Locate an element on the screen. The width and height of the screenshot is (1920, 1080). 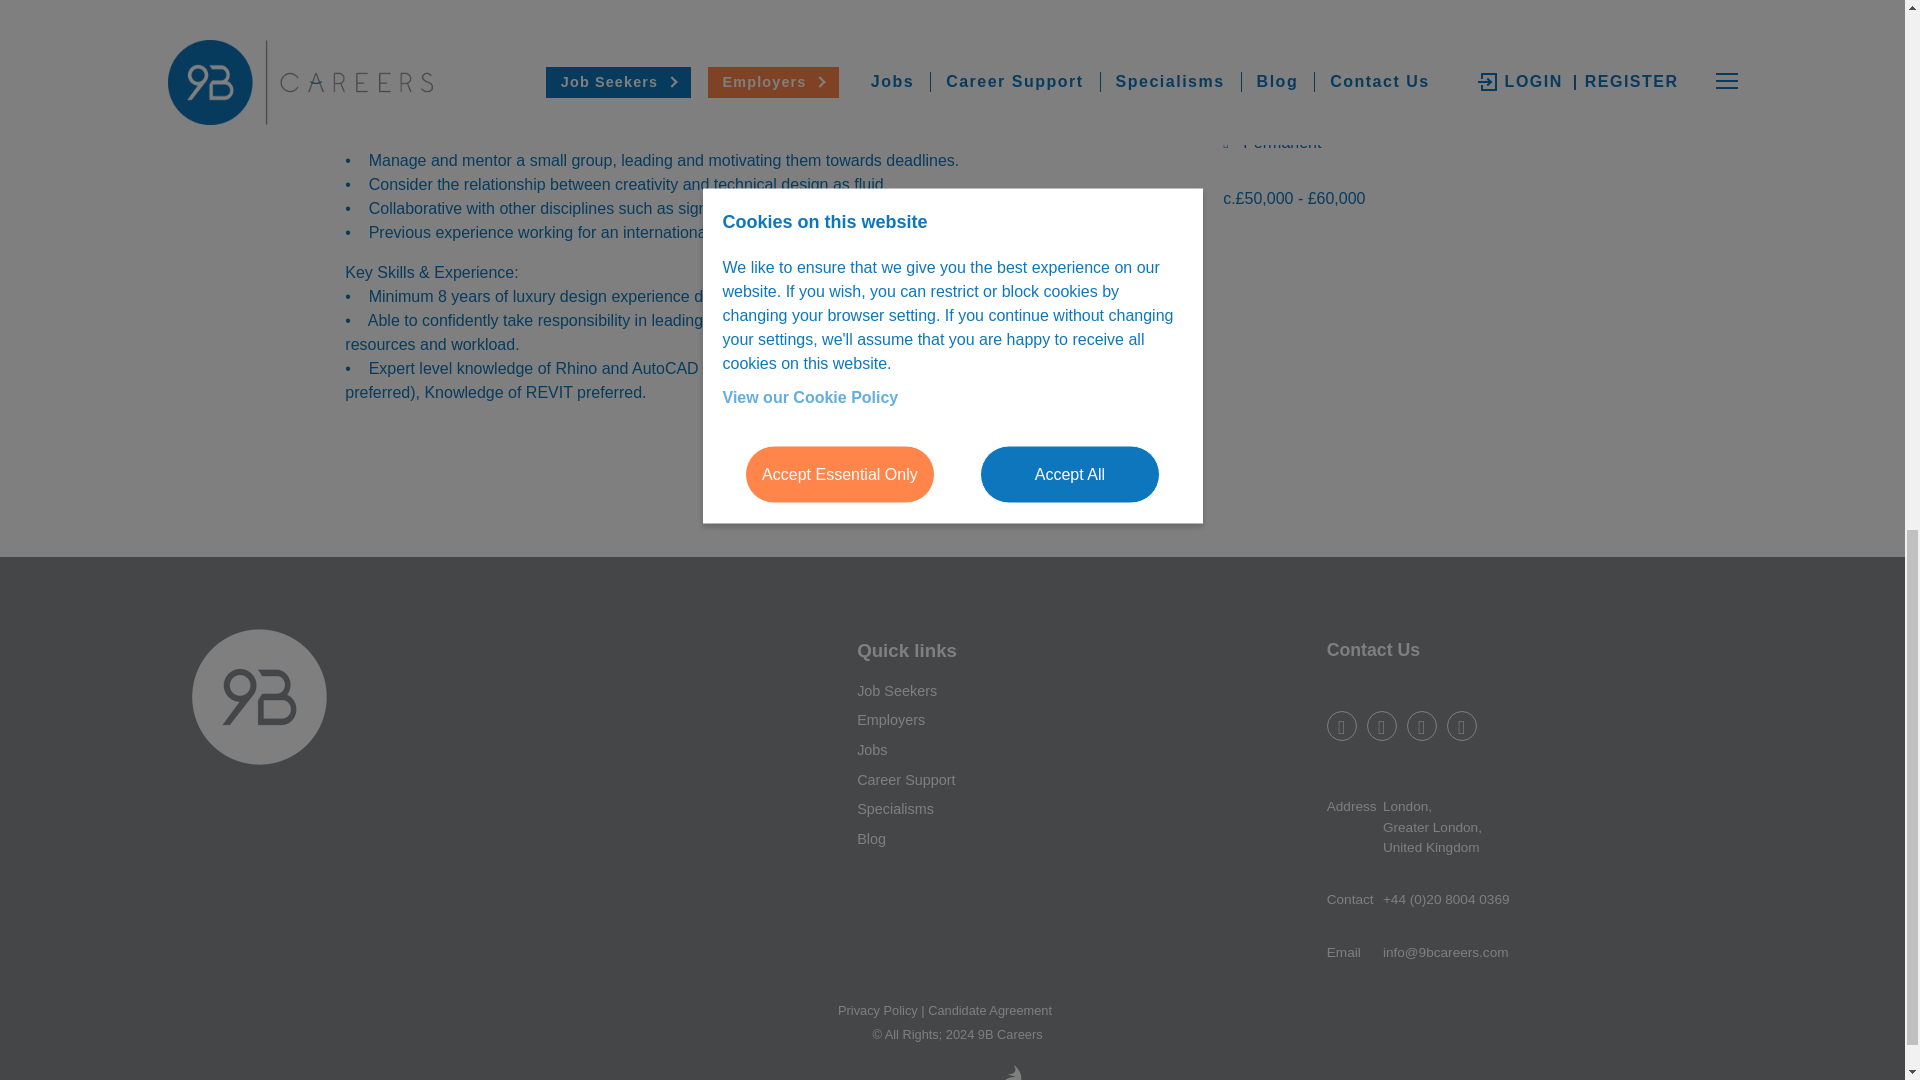
Recruitment Software - Firefish Software is located at coordinates (960, 1072).